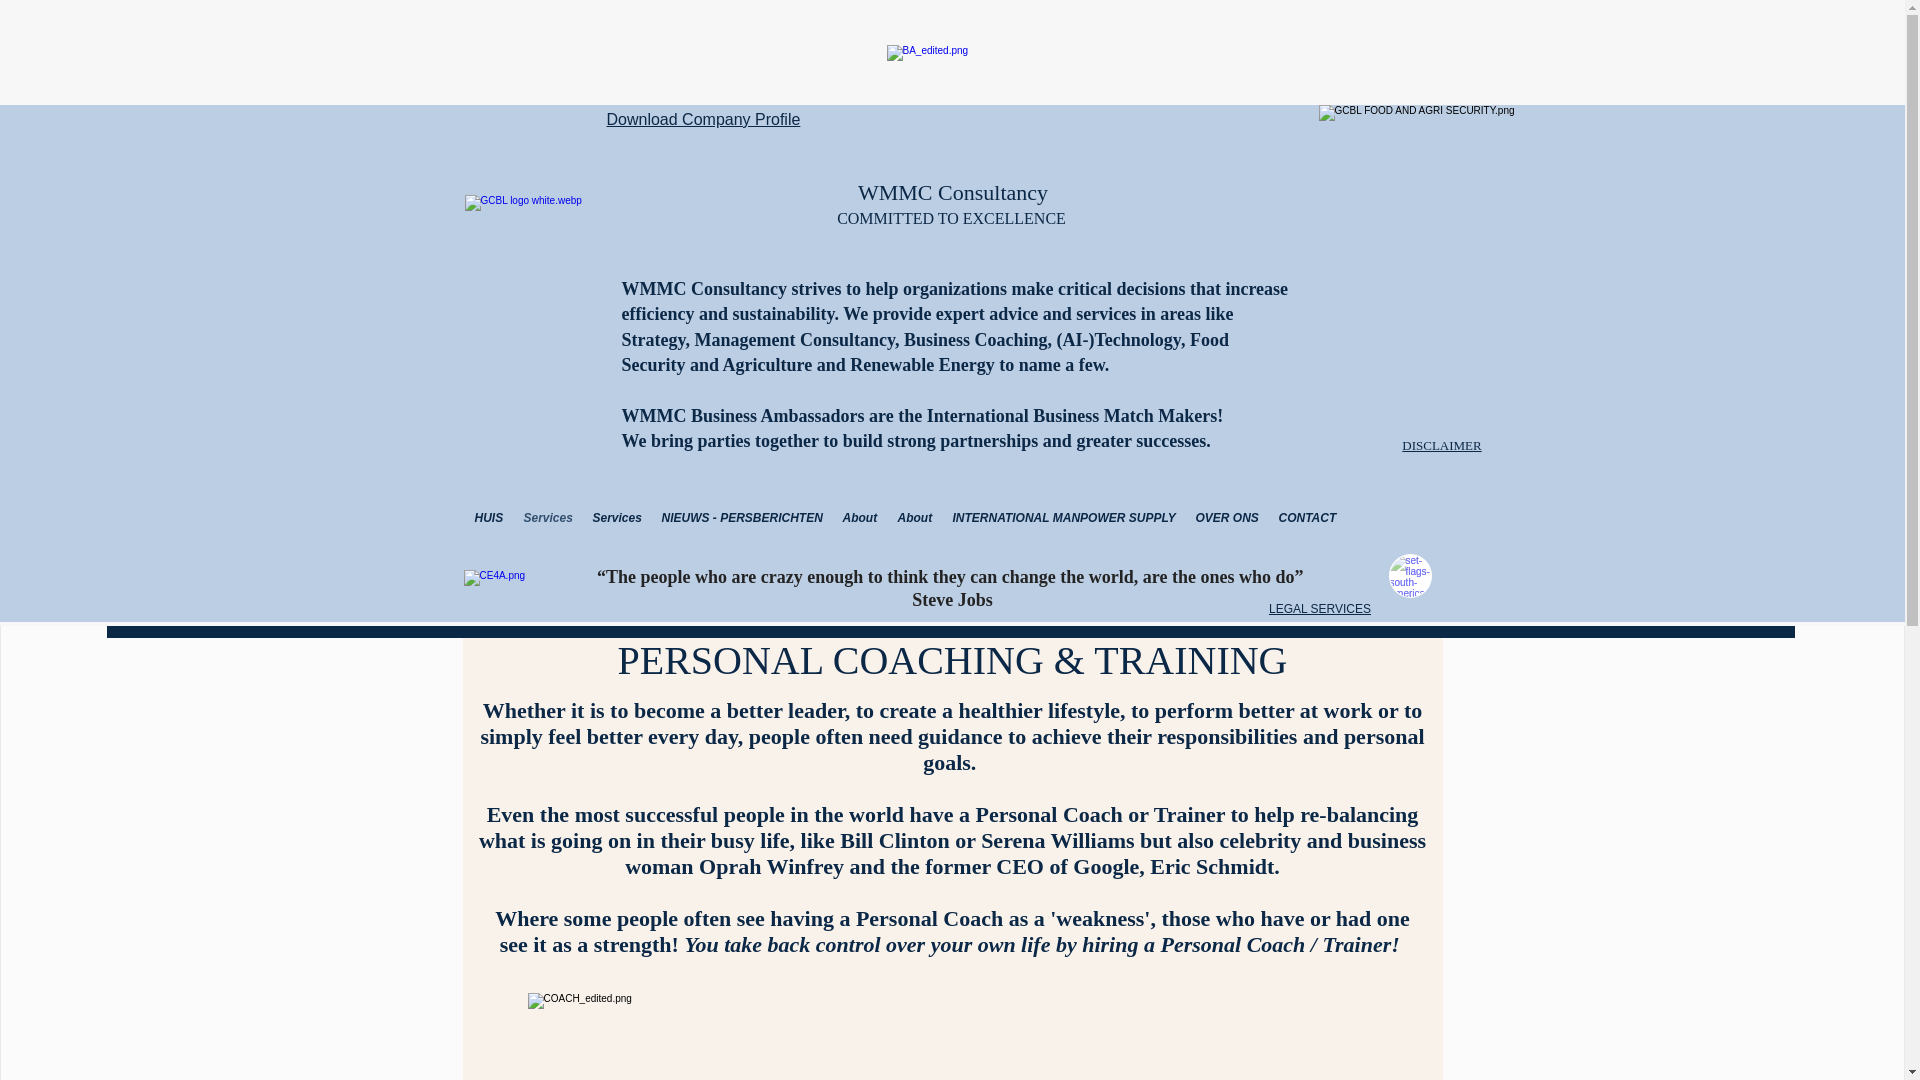 The height and width of the screenshot is (1080, 1920). I want to click on Services, so click(616, 518).